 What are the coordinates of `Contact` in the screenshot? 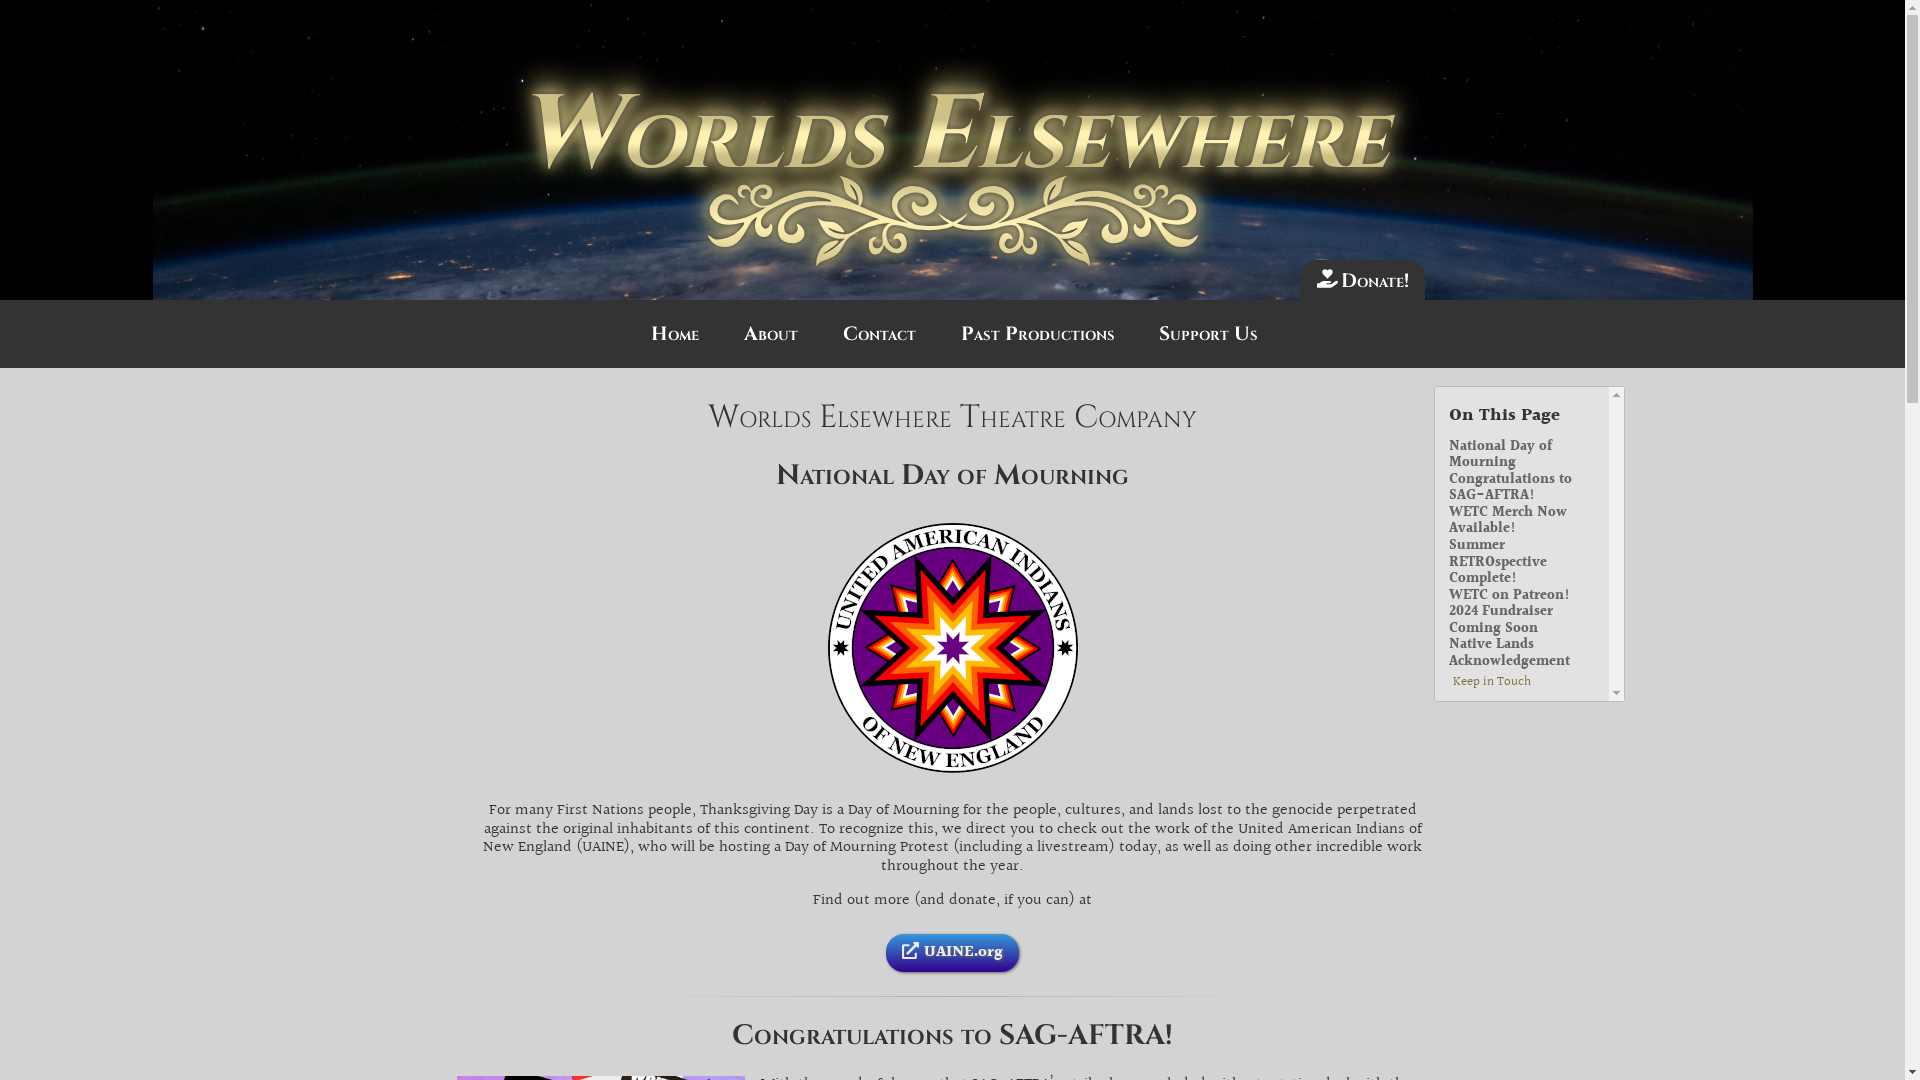 It's located at (880, 334).